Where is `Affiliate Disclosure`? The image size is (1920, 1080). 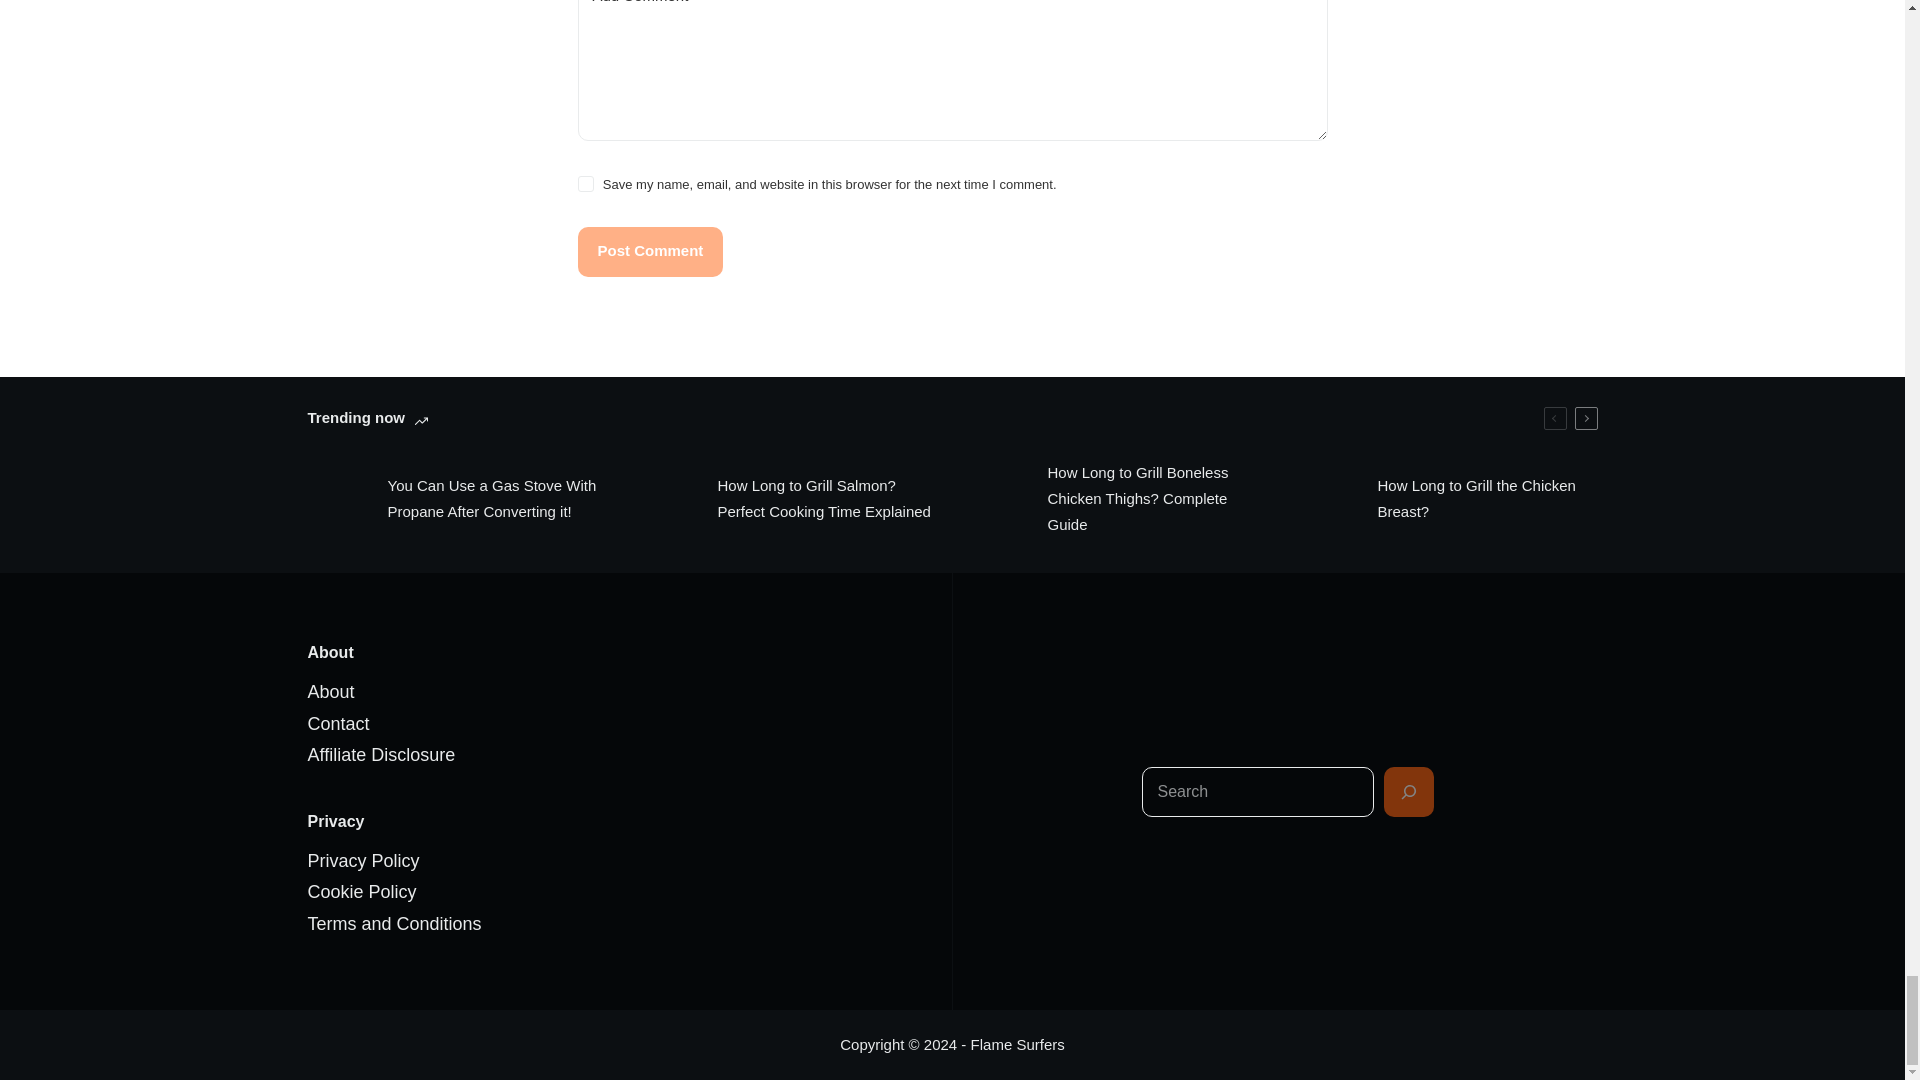 Affiliate Disclosure is located at coordinates (382, 754).